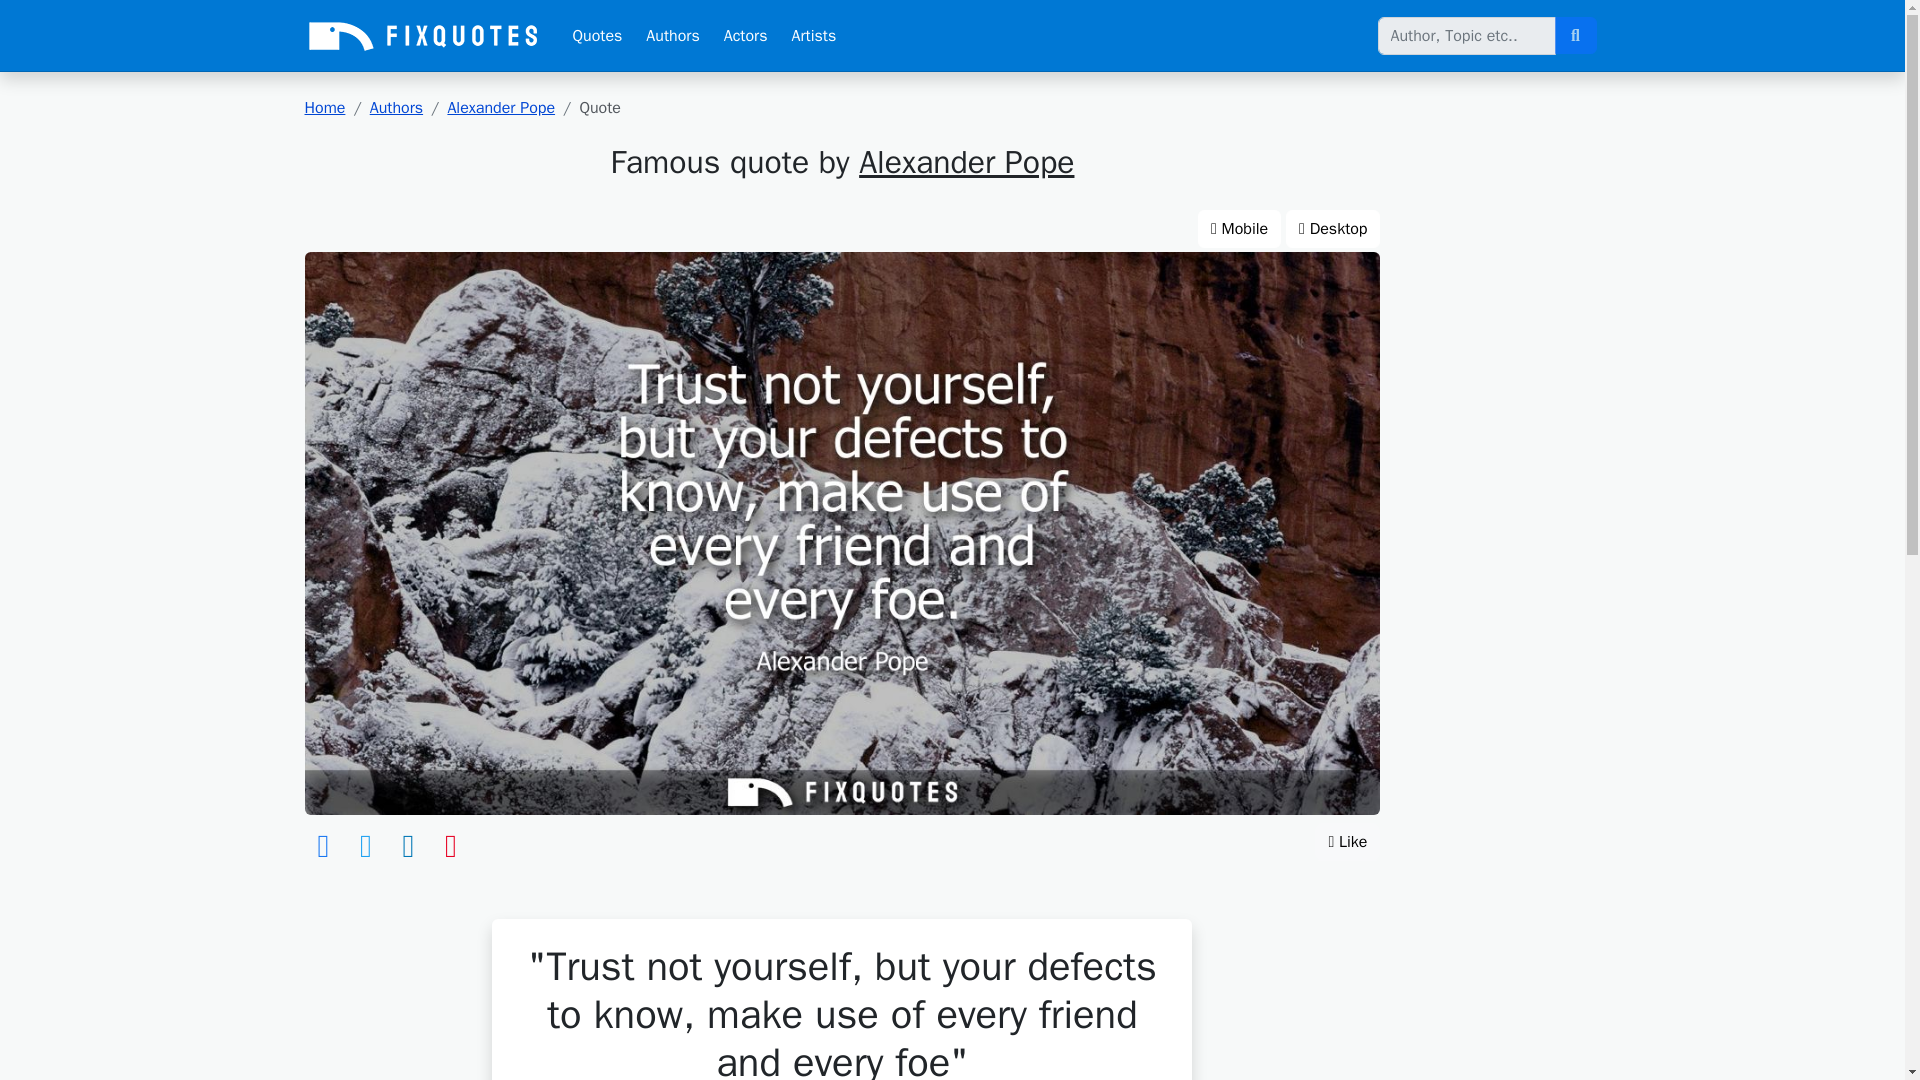 The image size is (1920, 1080). Describe the element at coordinates (324, 108) in the screenshot. I see `Home` at that location.